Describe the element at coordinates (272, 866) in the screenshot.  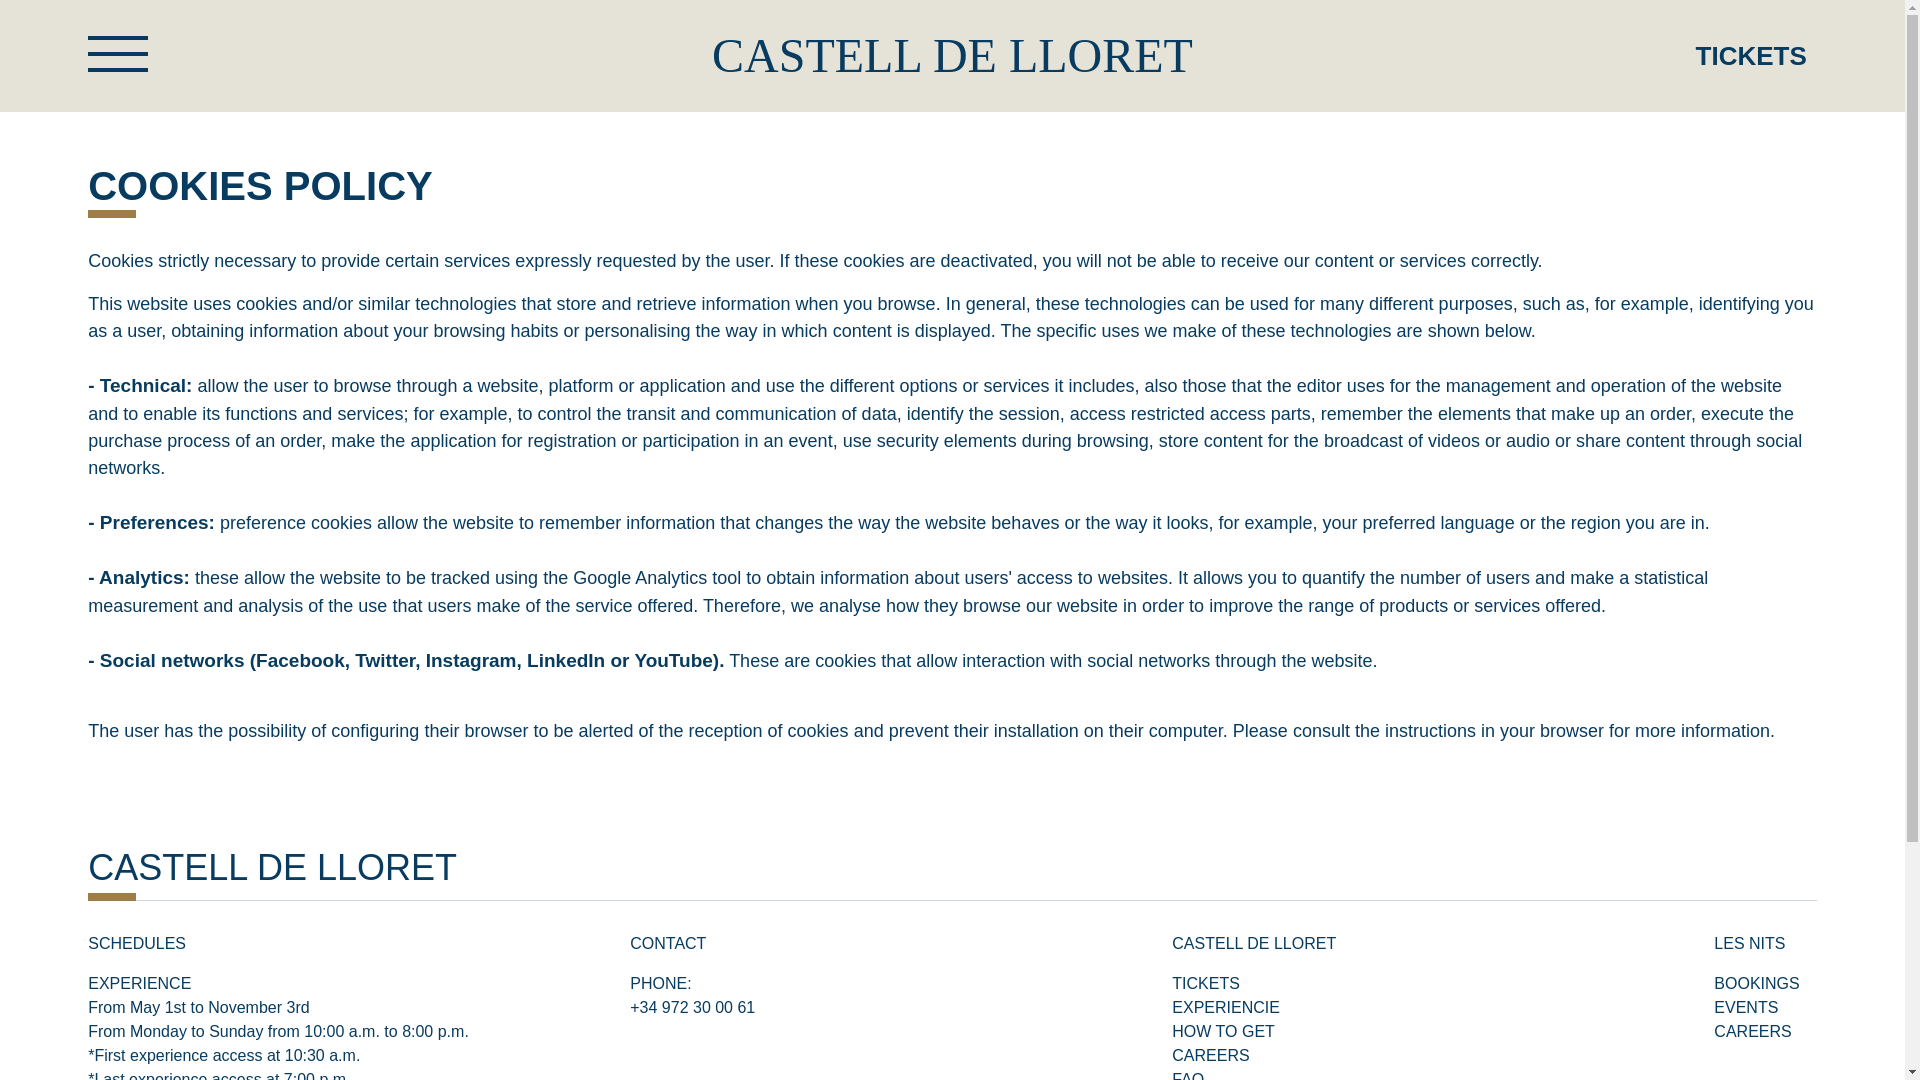
I see `CASTELL DE LLORET` at that location.